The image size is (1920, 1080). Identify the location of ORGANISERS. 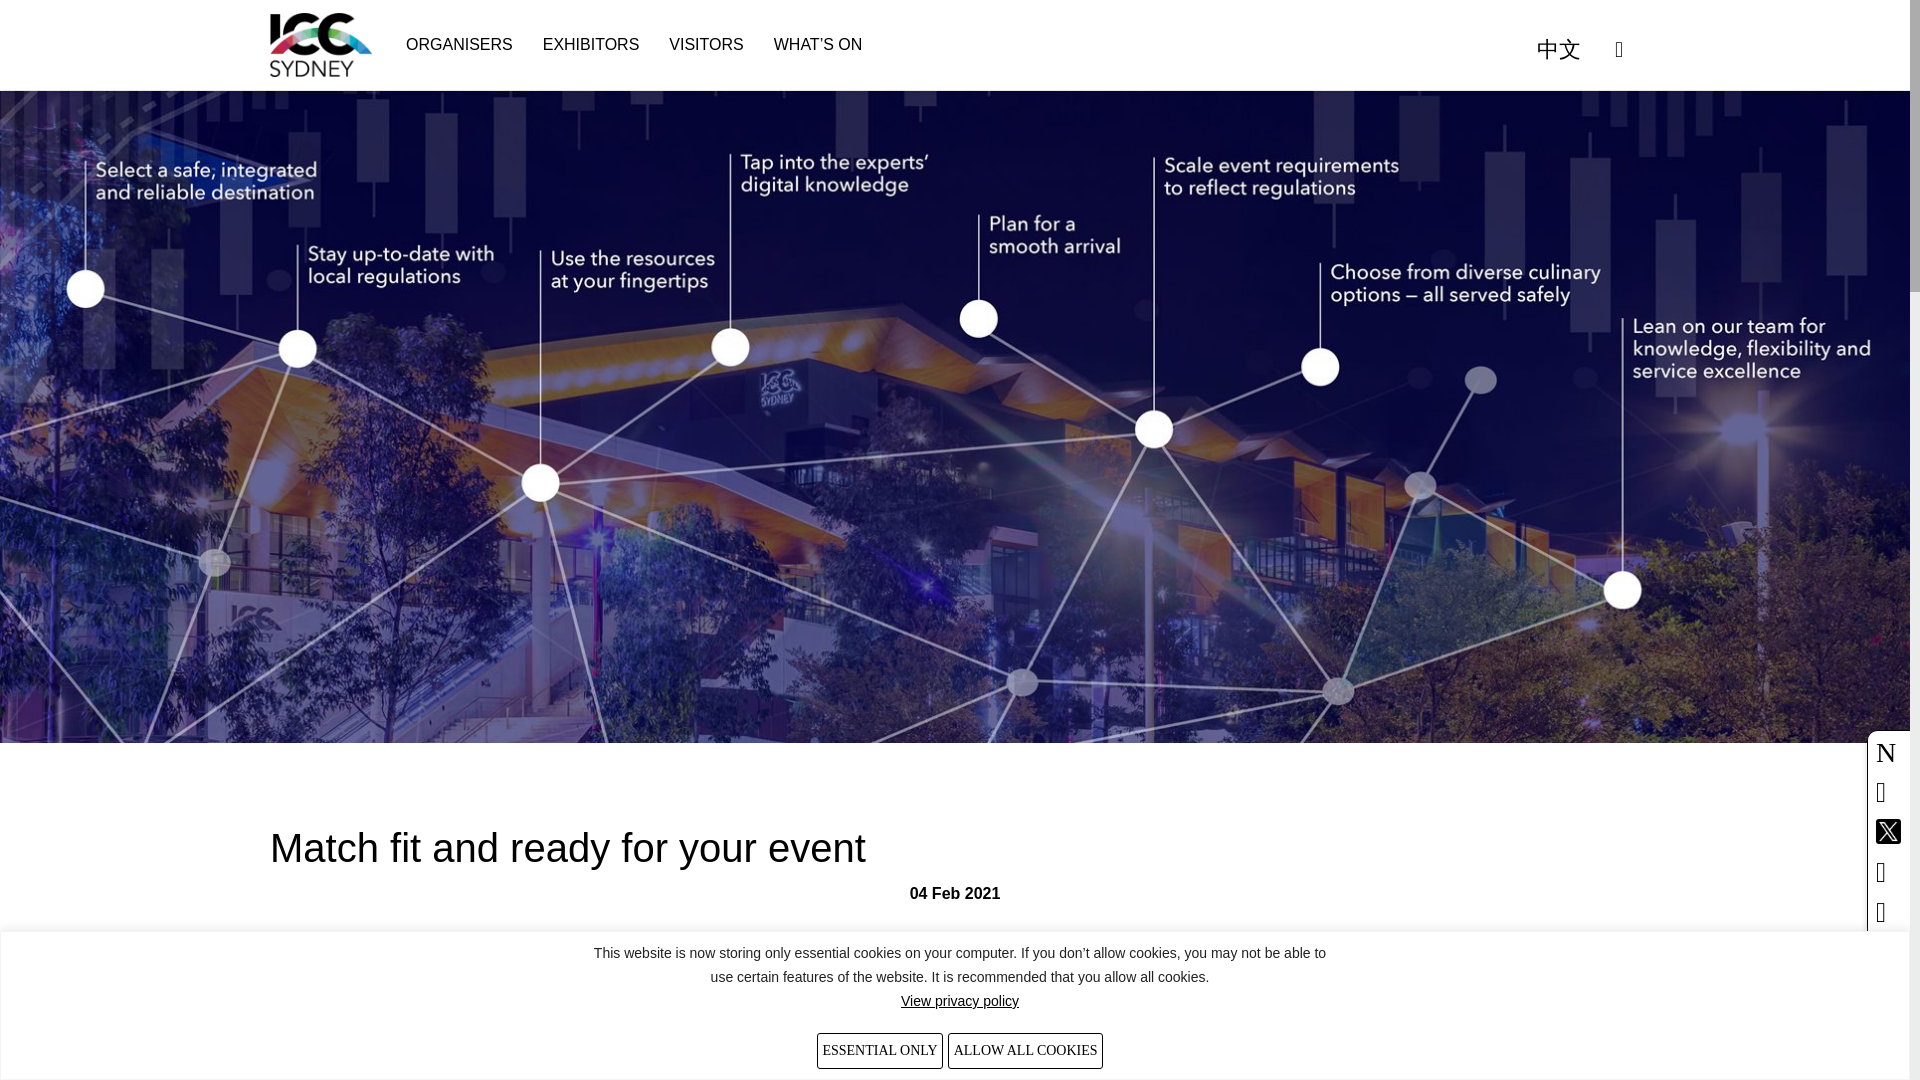
(458, 44).